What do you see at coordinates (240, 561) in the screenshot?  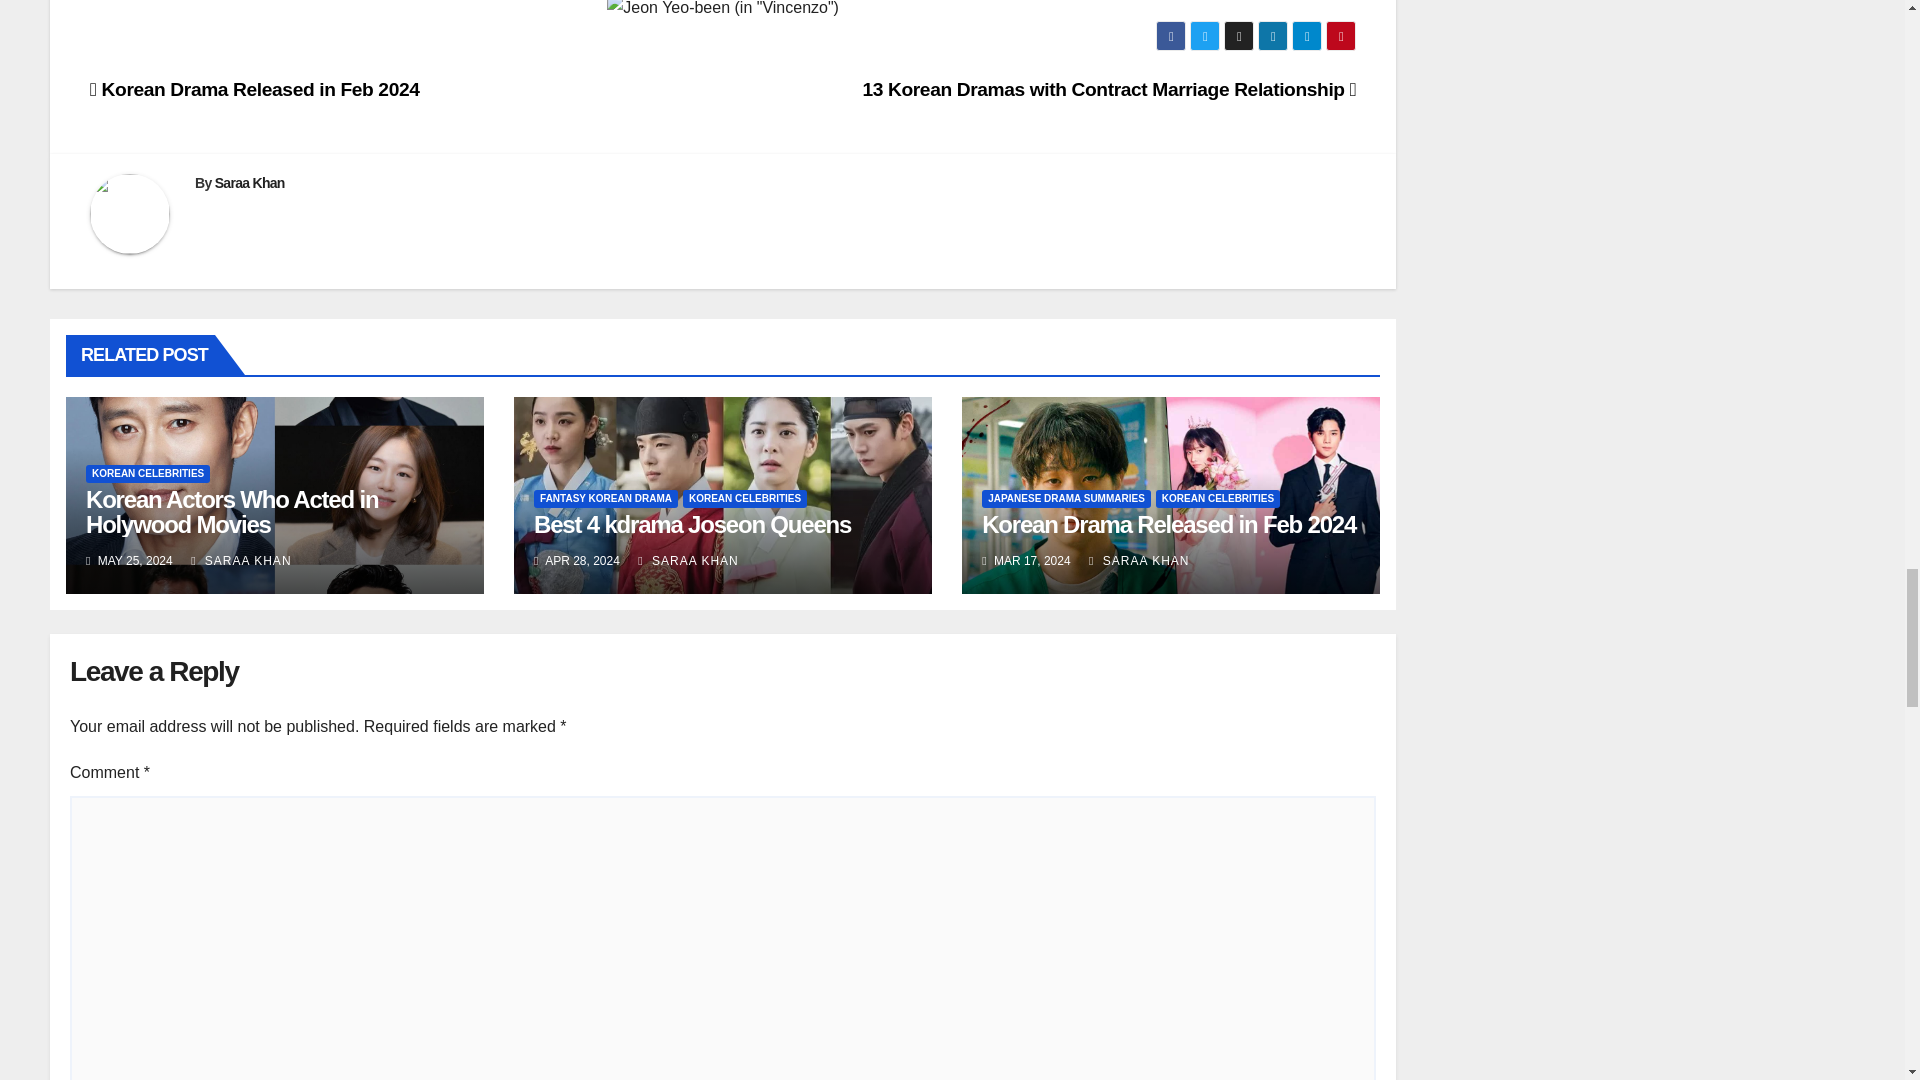 I see `SARAA KHAN` at bounding box center [240, 561].